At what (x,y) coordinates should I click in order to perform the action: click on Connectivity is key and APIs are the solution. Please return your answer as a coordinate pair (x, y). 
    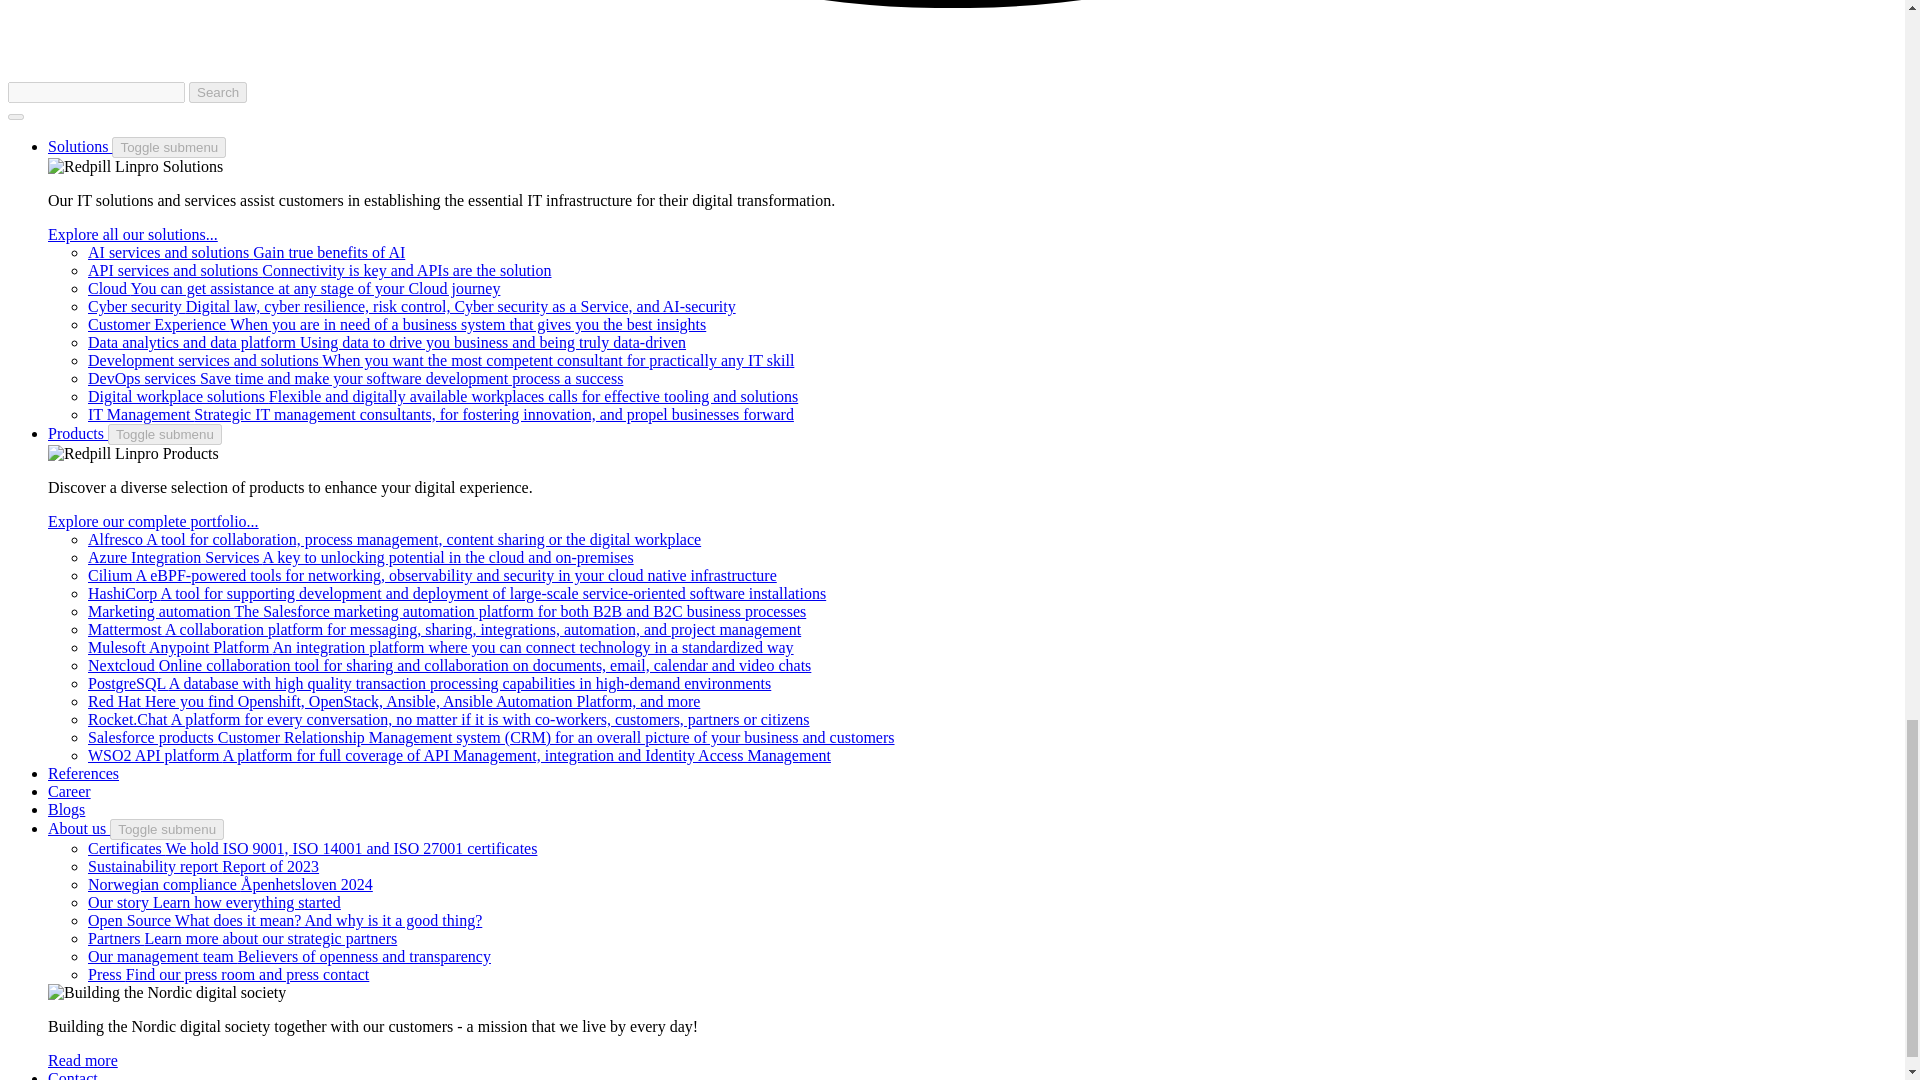
    Looking at the image, I should click on (320, 270).